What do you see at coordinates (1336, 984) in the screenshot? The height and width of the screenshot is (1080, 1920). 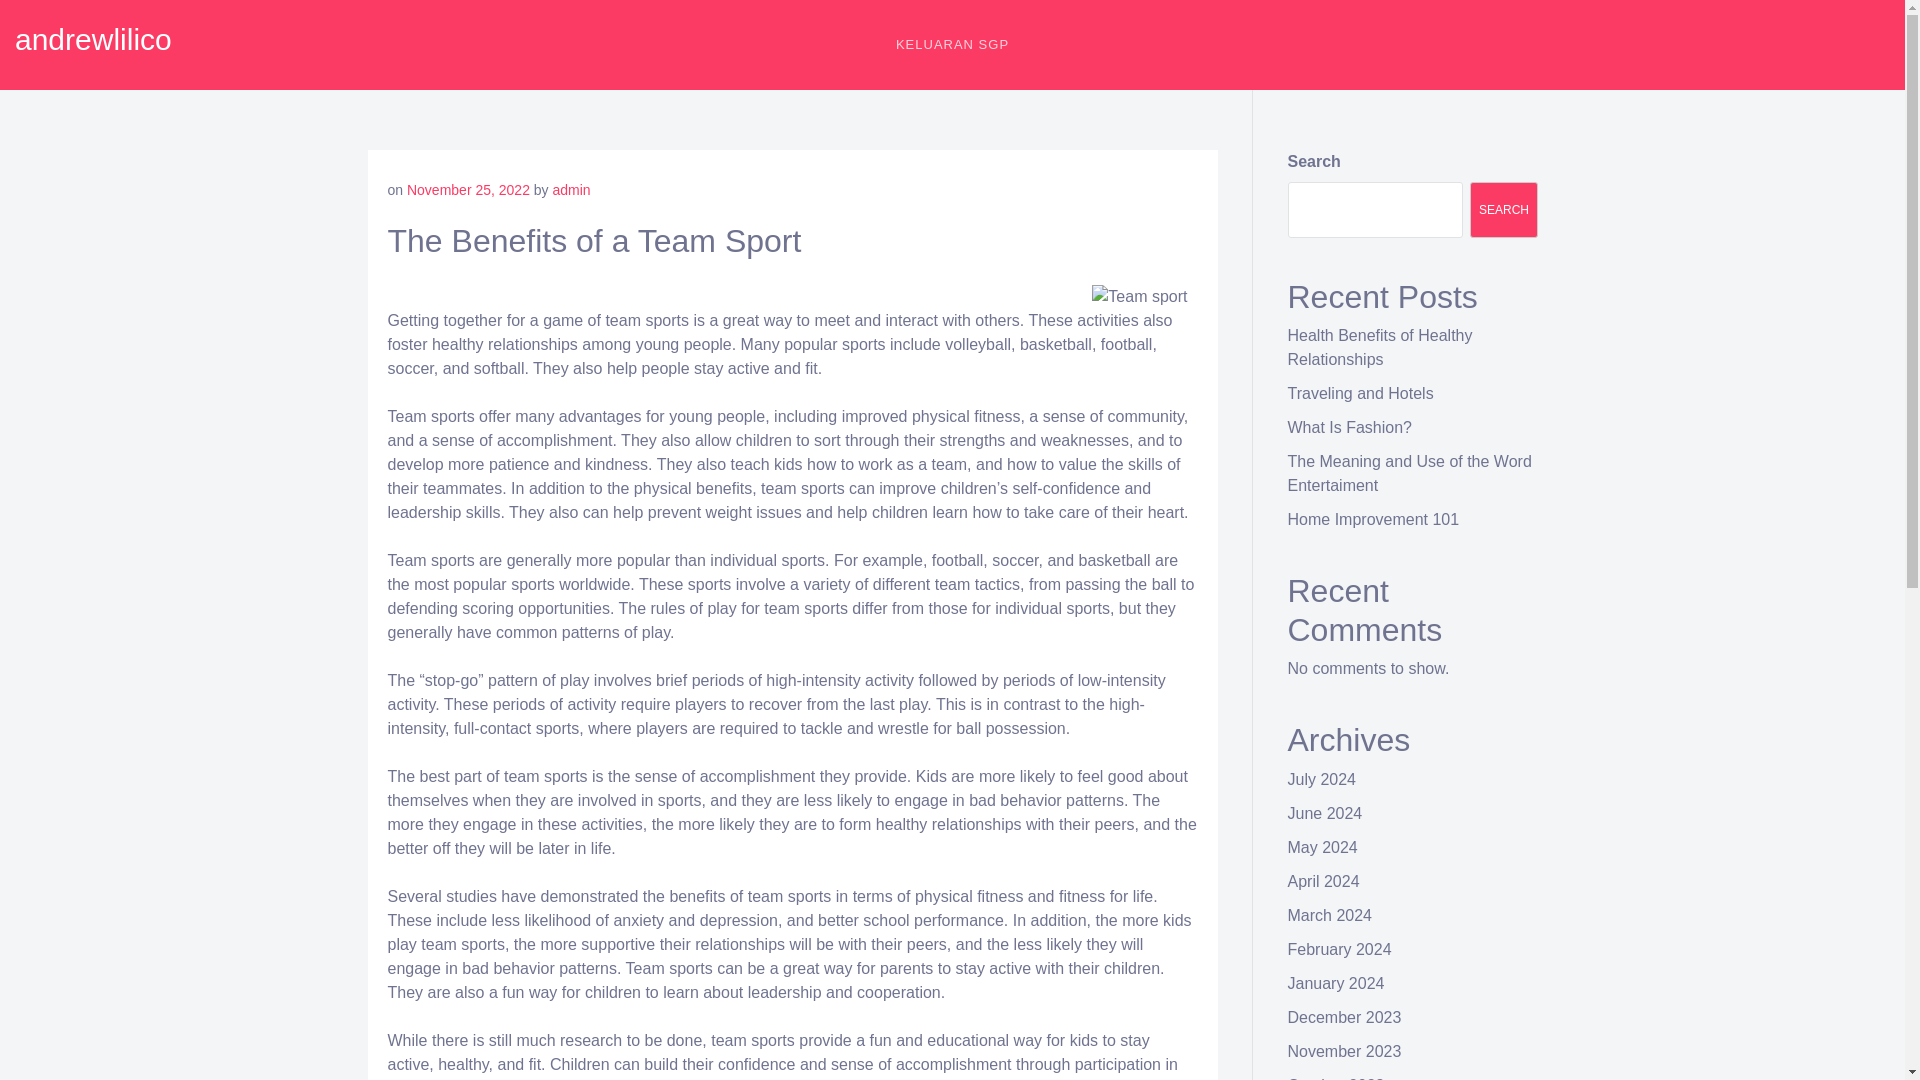 I see `January 2024` at bounding box center [1336, 984].